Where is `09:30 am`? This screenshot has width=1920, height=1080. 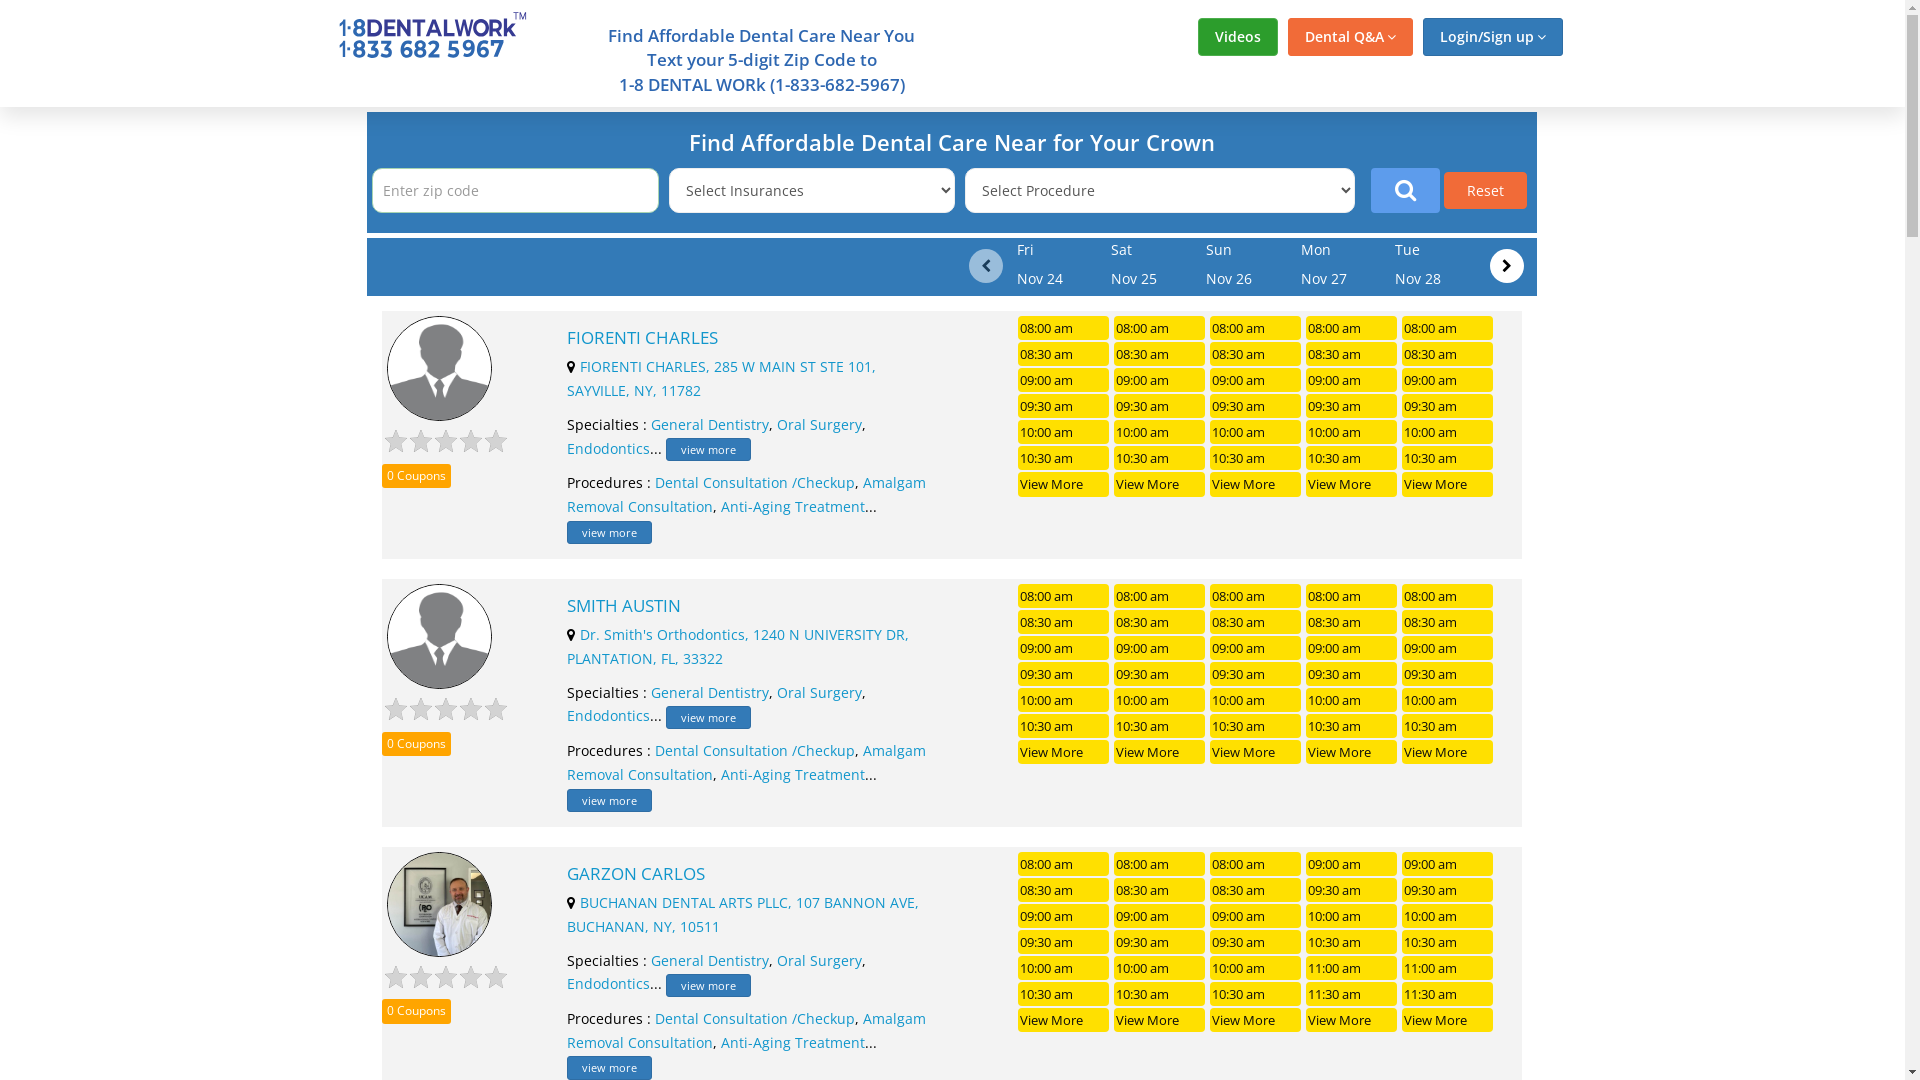 09:30 am is located at coordinates (1160, 674).